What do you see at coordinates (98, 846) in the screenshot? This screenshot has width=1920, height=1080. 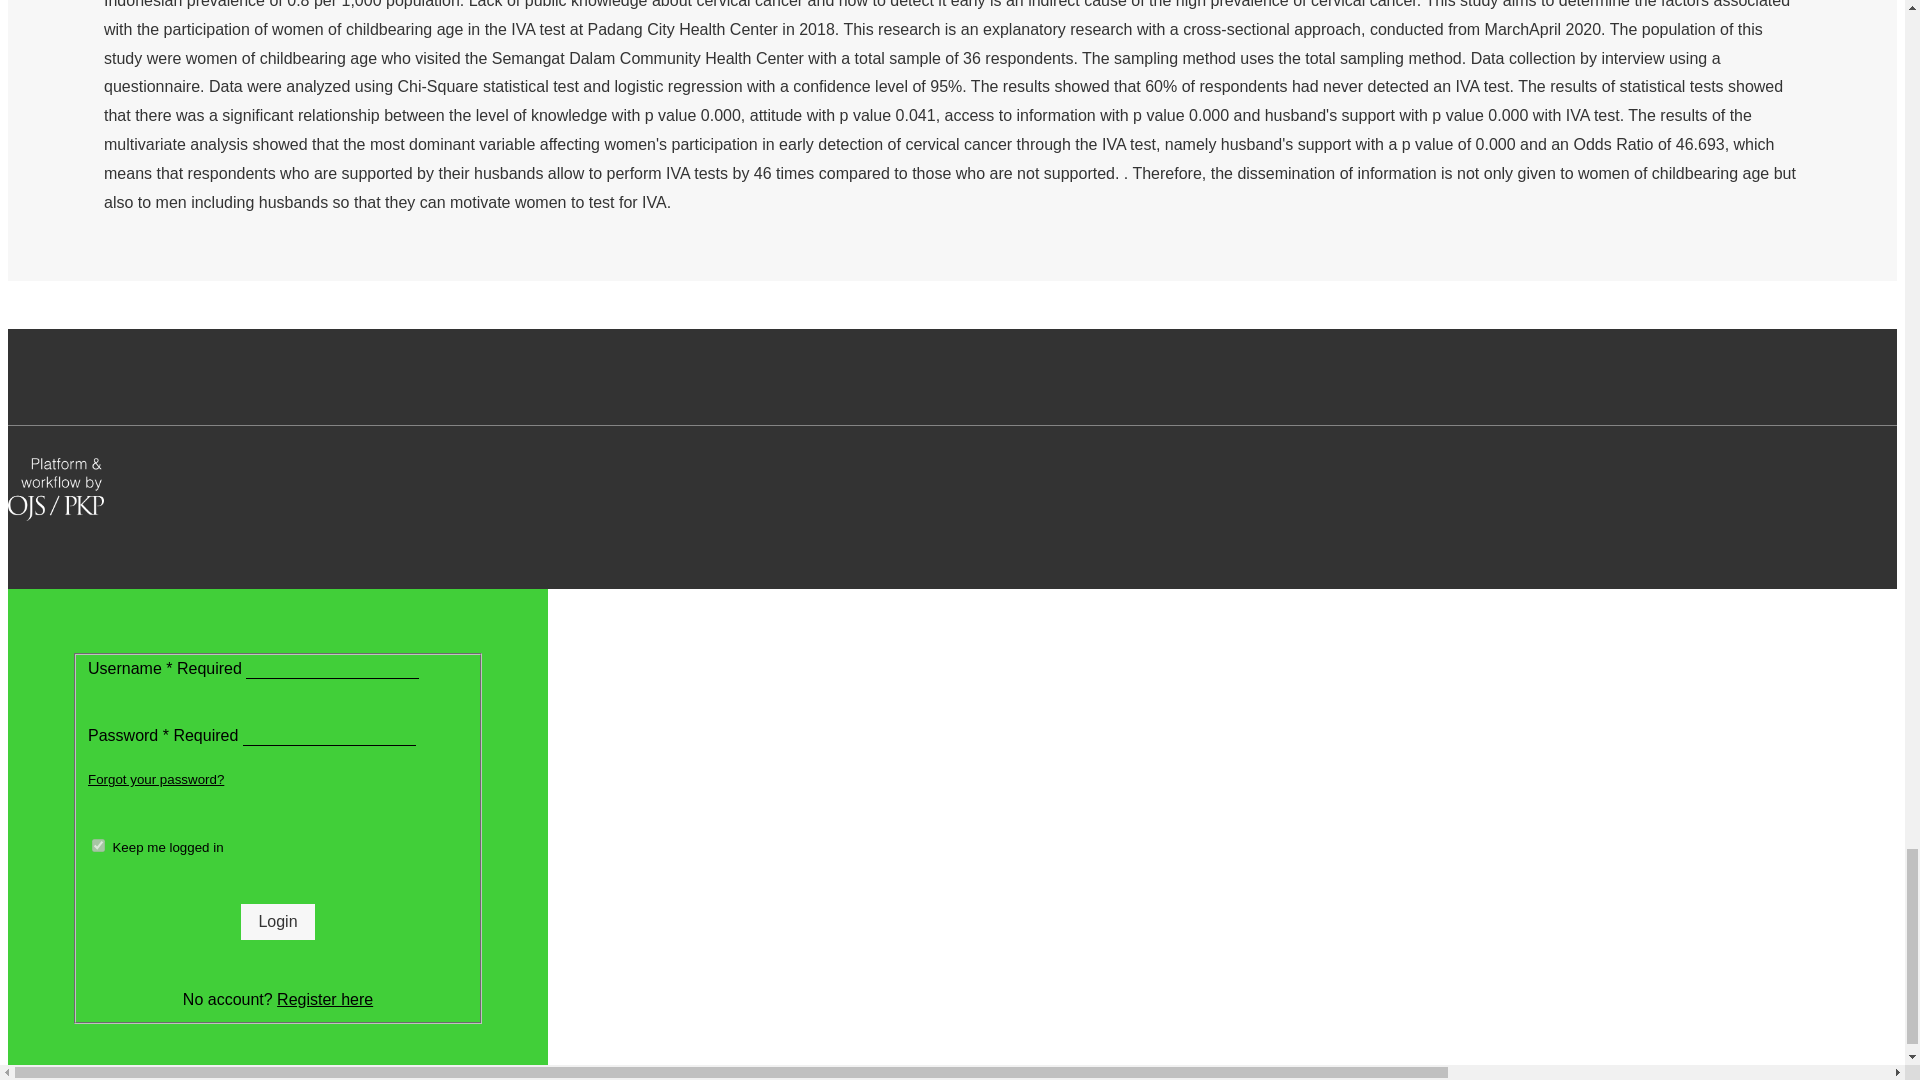 I see `1` at bounding box center [98, 846].